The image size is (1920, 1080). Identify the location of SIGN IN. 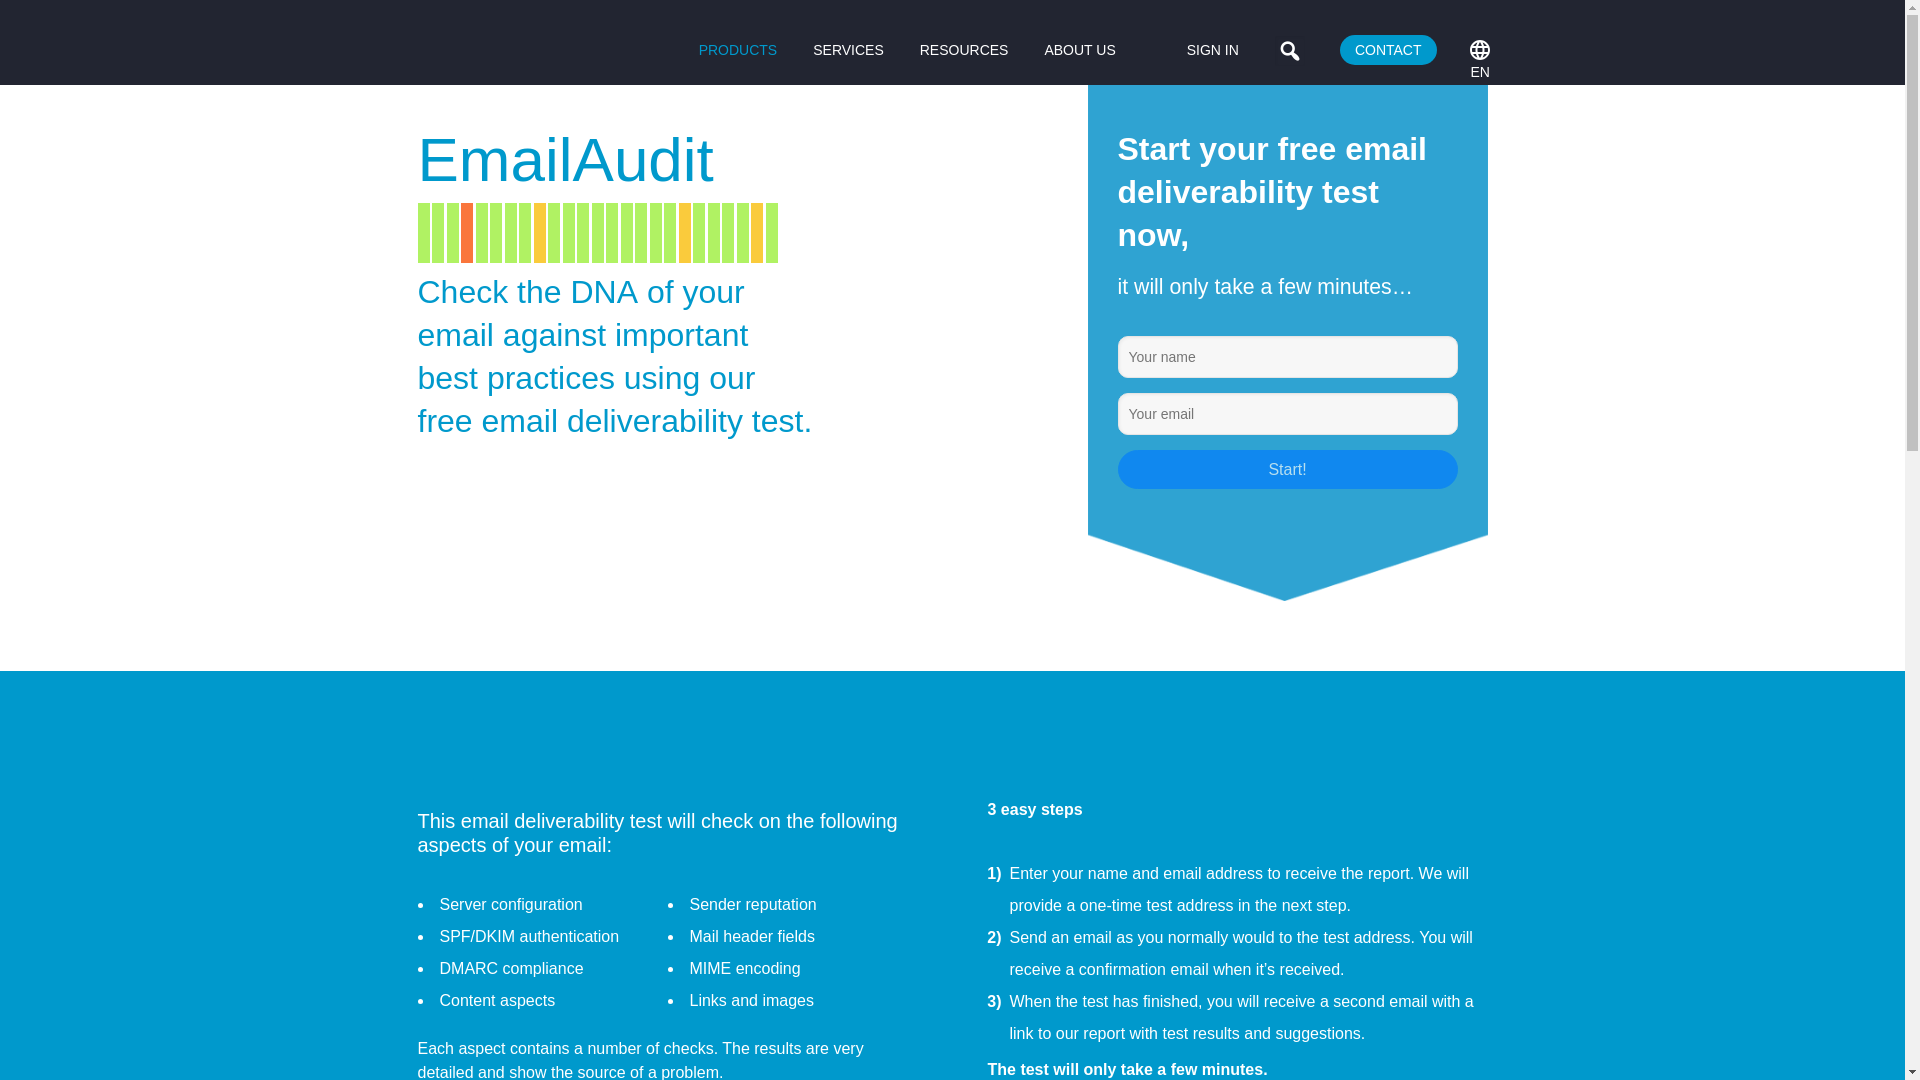
(1212, 49).